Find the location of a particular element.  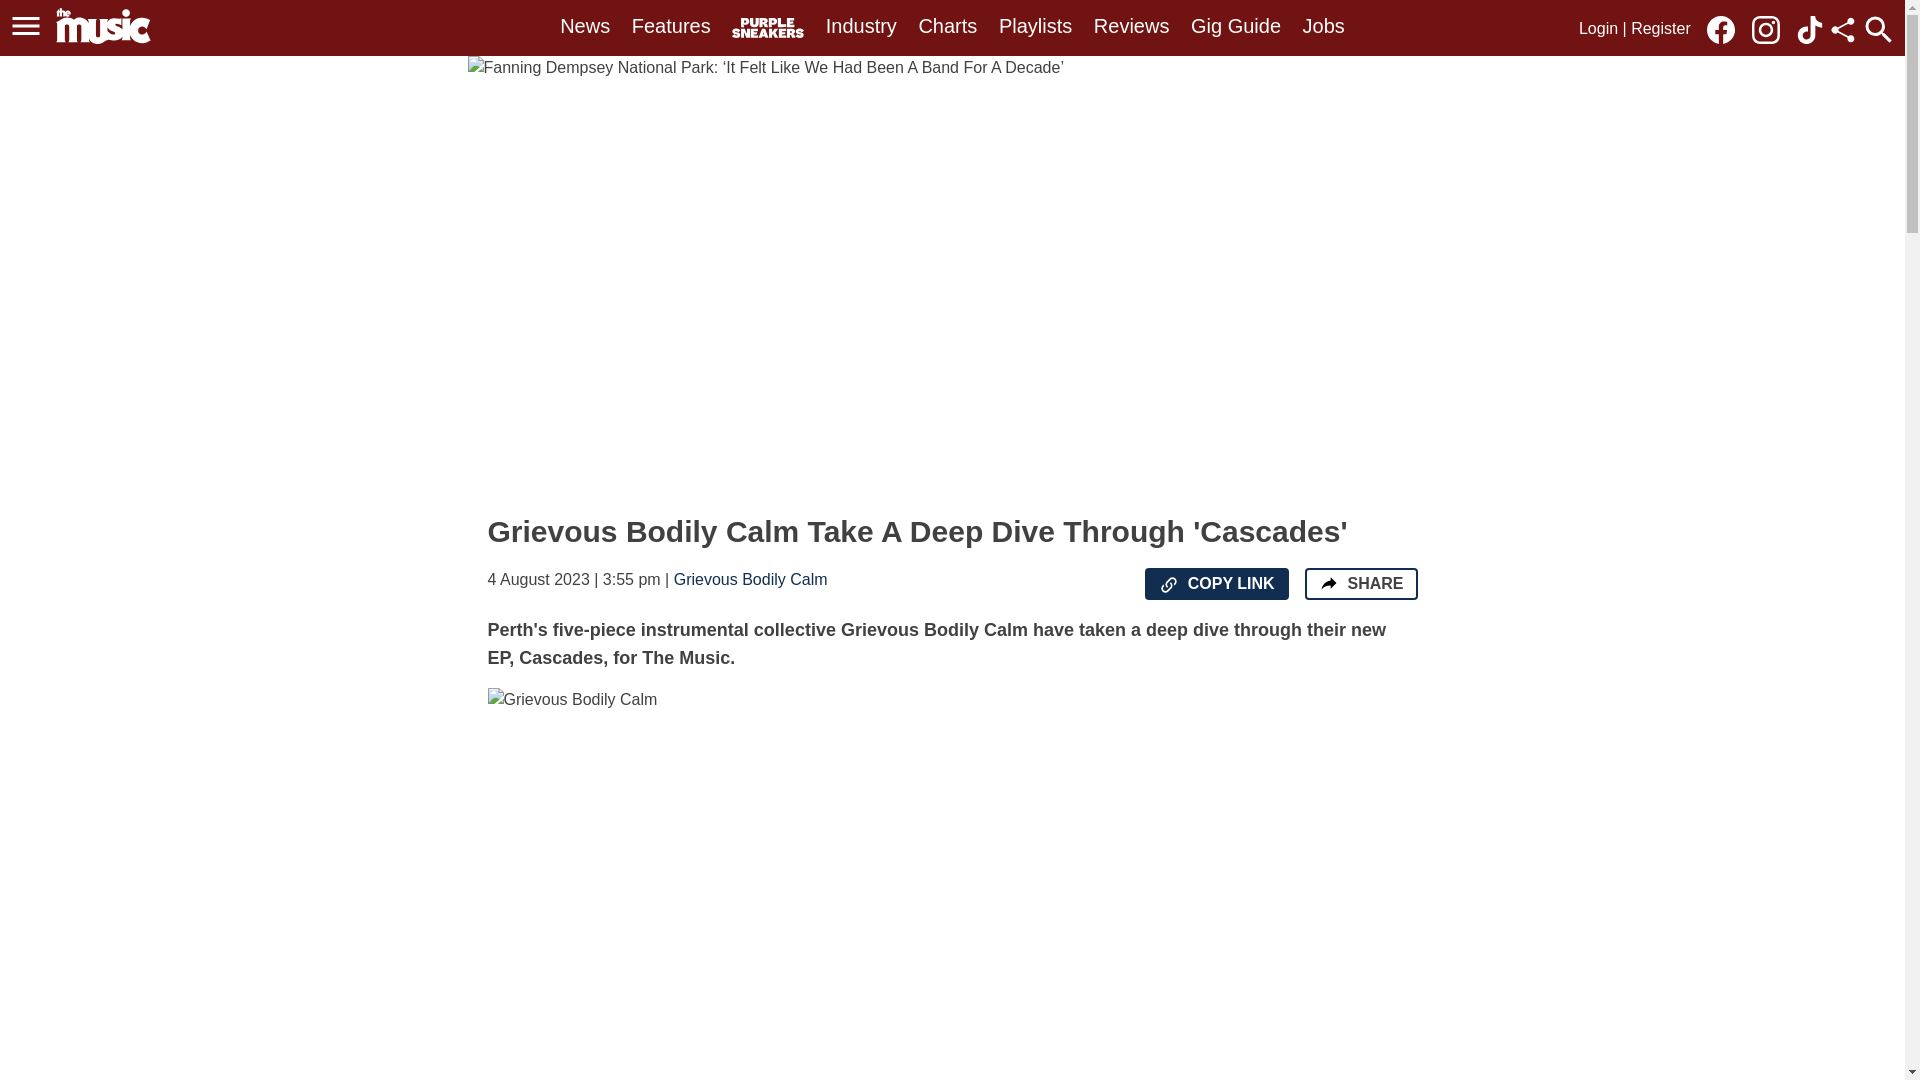

Share this page is located at coordinates (1842, 30).